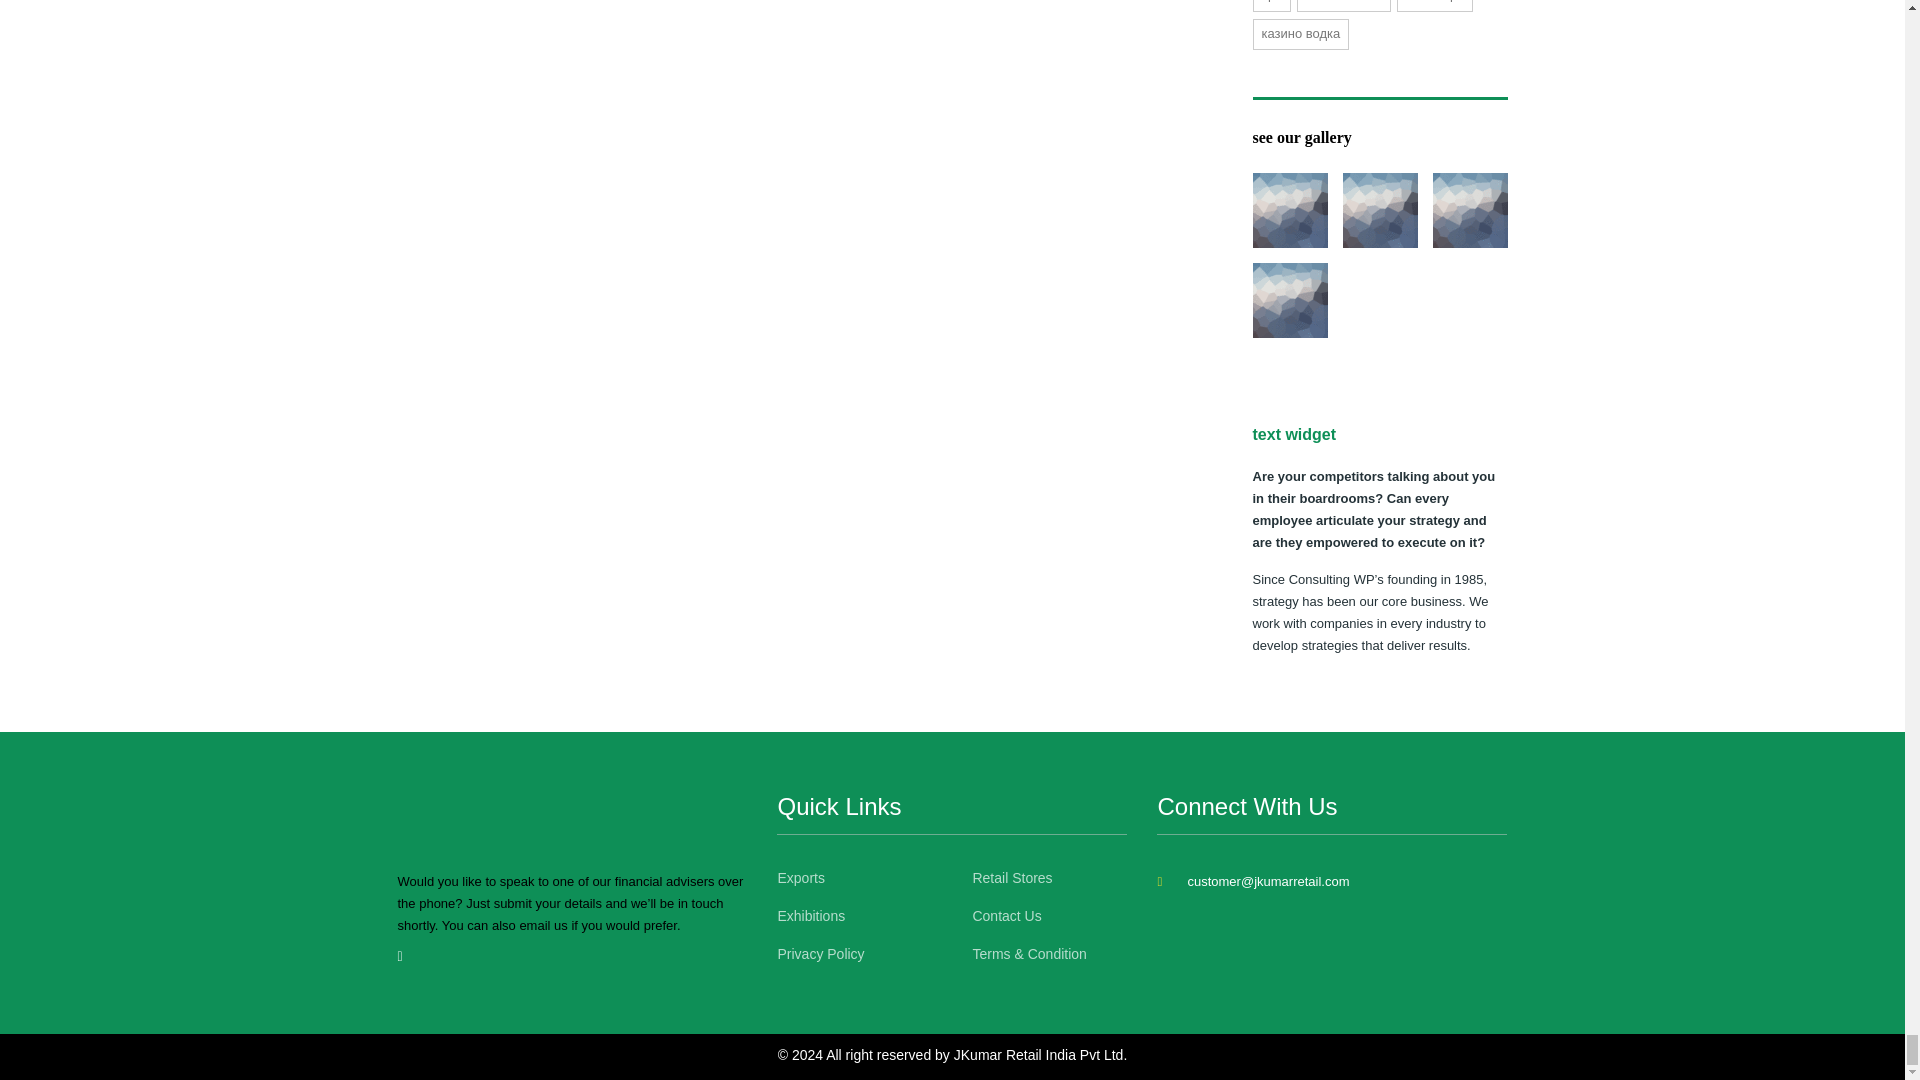 The height and width of the screenshot is (1080, 1920). Describe the element at coordinates (1379, 210) in the screenshot. I see `placeholder` at that location.